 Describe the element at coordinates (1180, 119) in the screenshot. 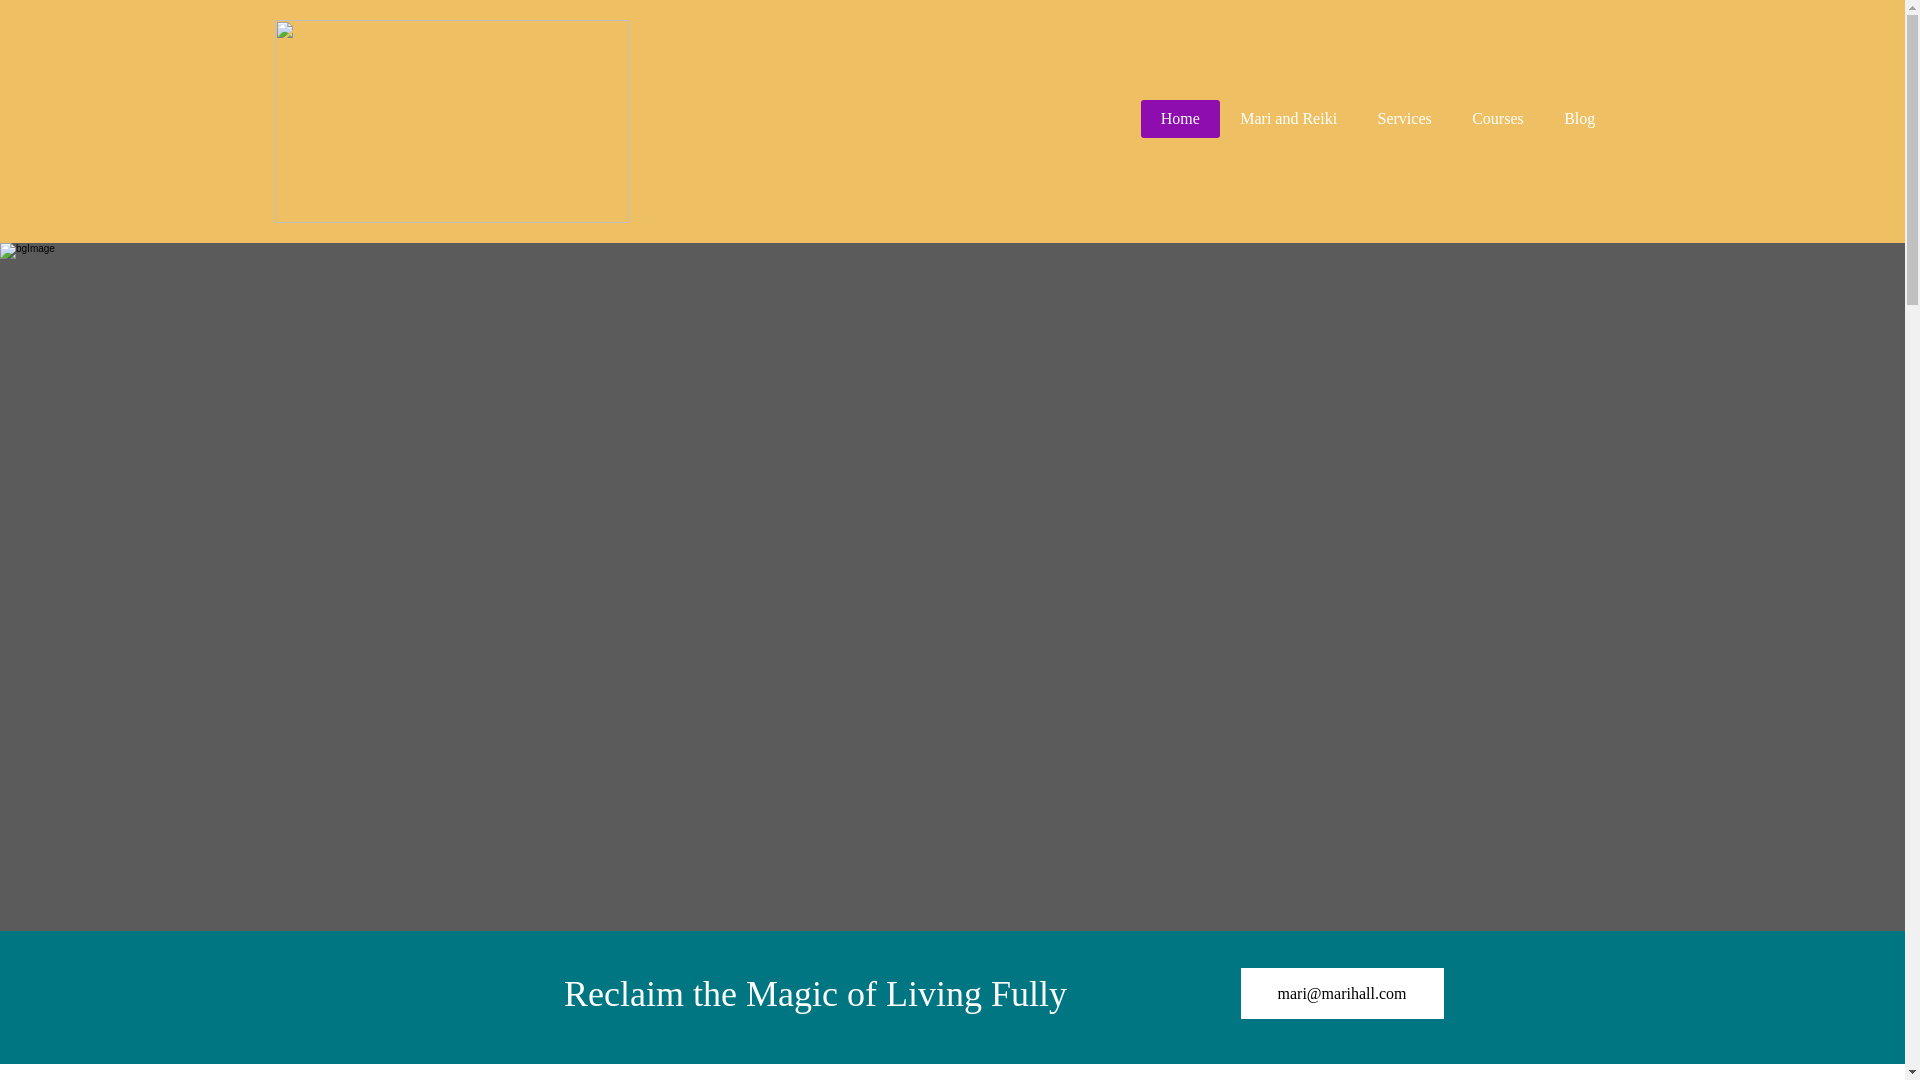

I see `Home` at that location.